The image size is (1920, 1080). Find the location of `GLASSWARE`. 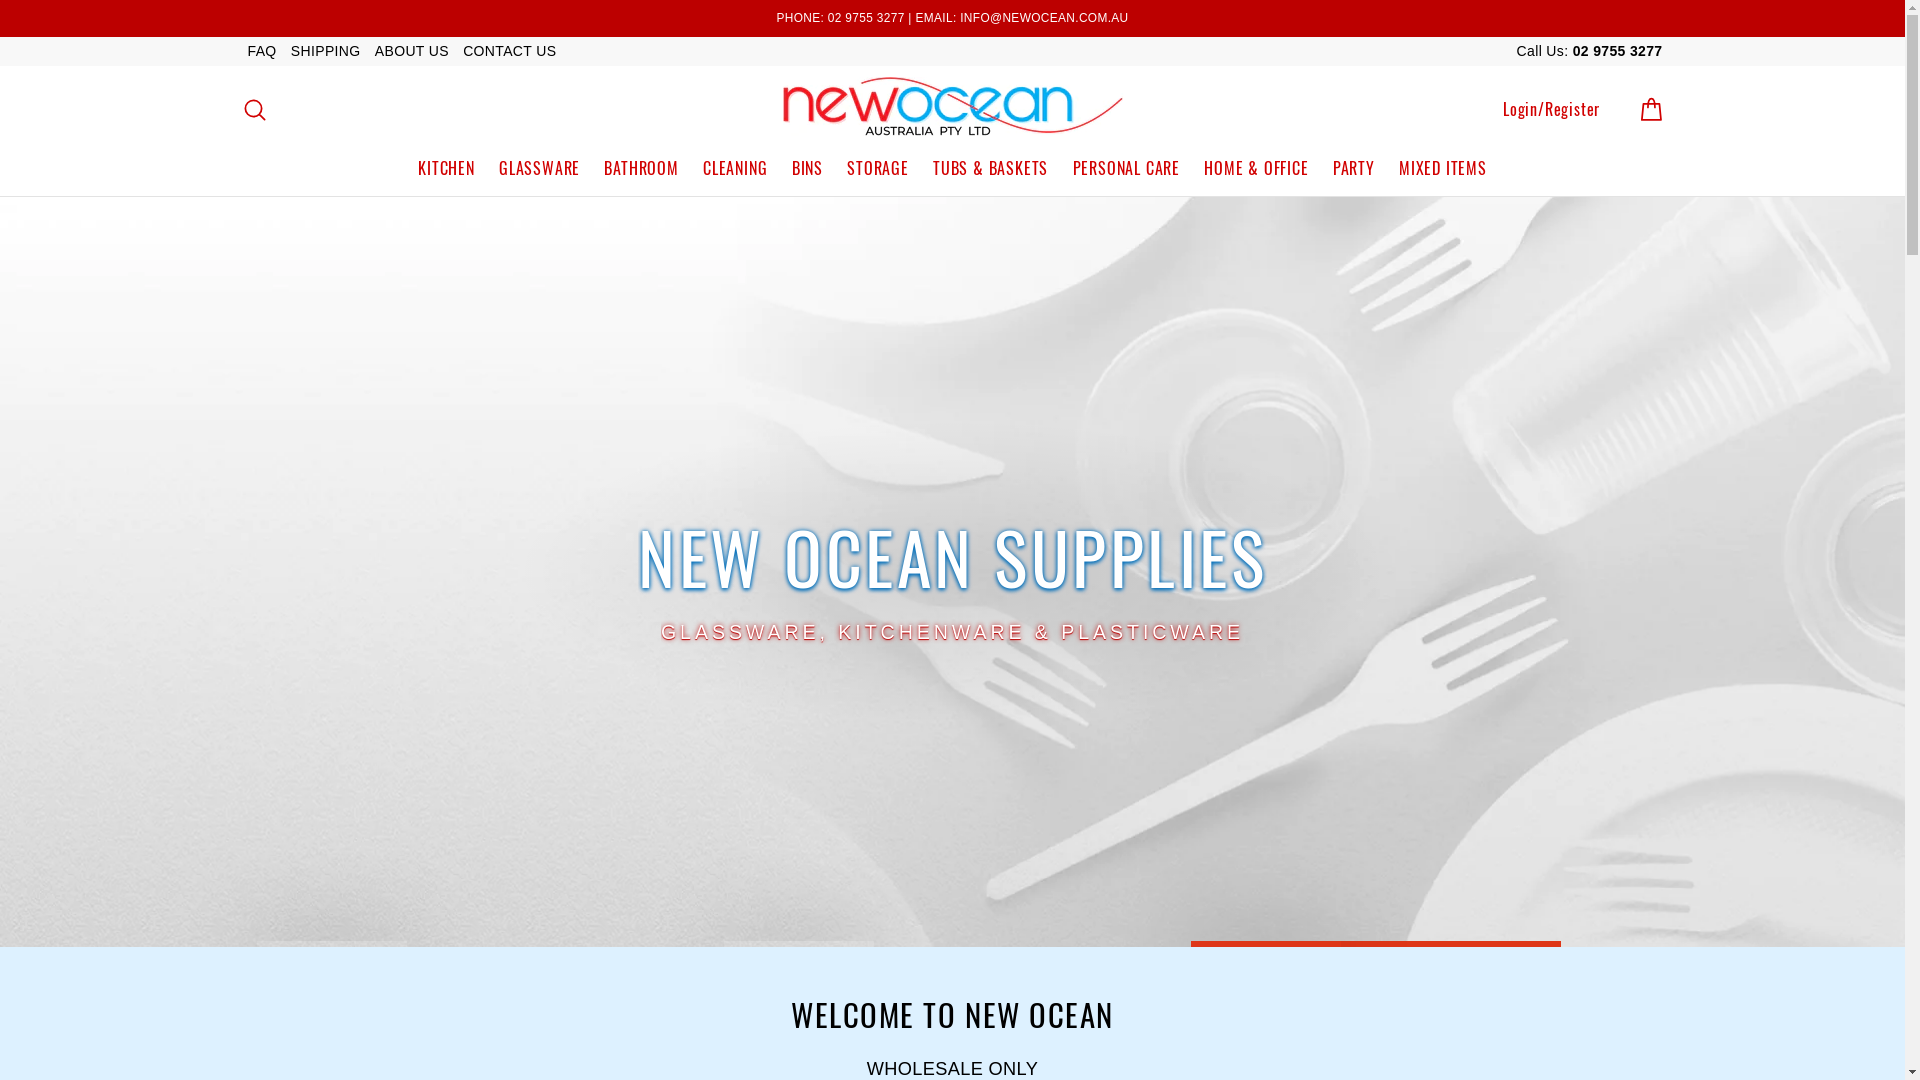

GLASSWARE is located at coordinates (540, 168).